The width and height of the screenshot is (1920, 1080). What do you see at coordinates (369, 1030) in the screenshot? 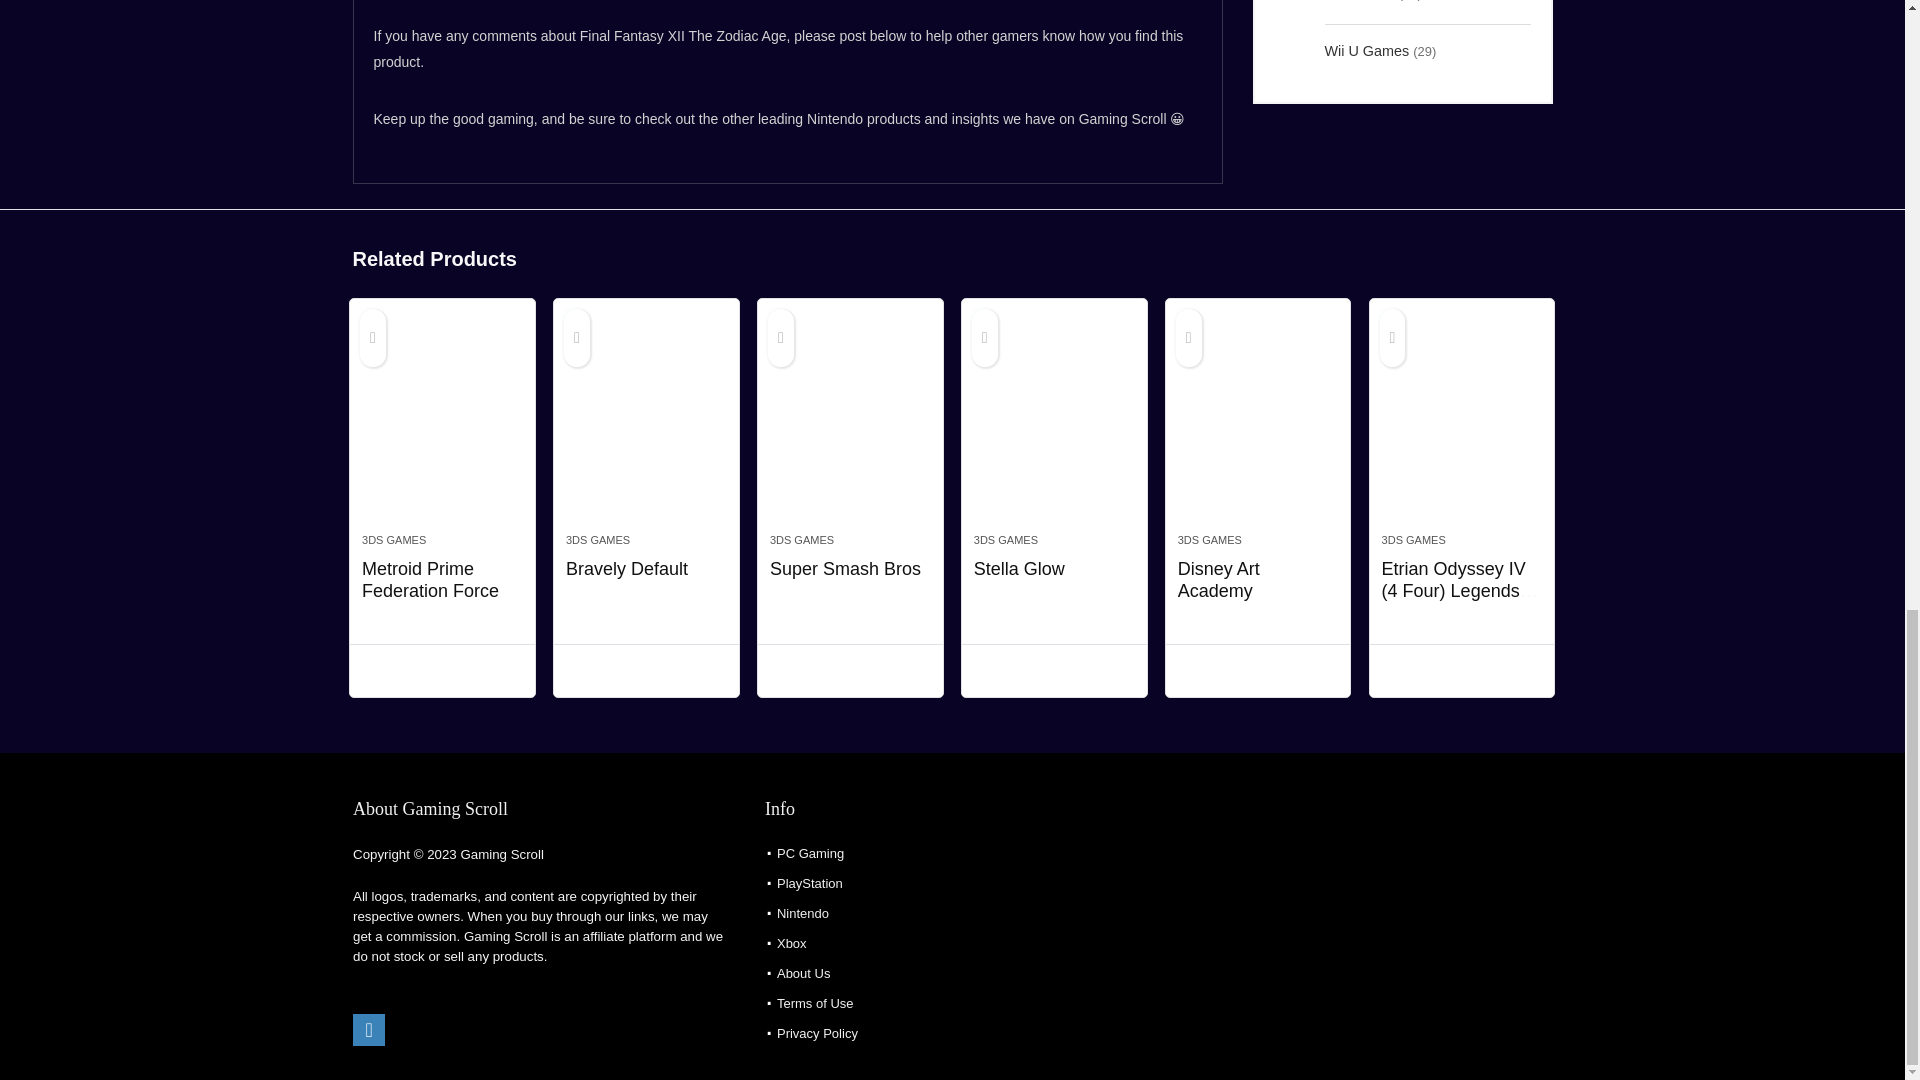
I see `Instagramm` at bounding box center [369, 1030].